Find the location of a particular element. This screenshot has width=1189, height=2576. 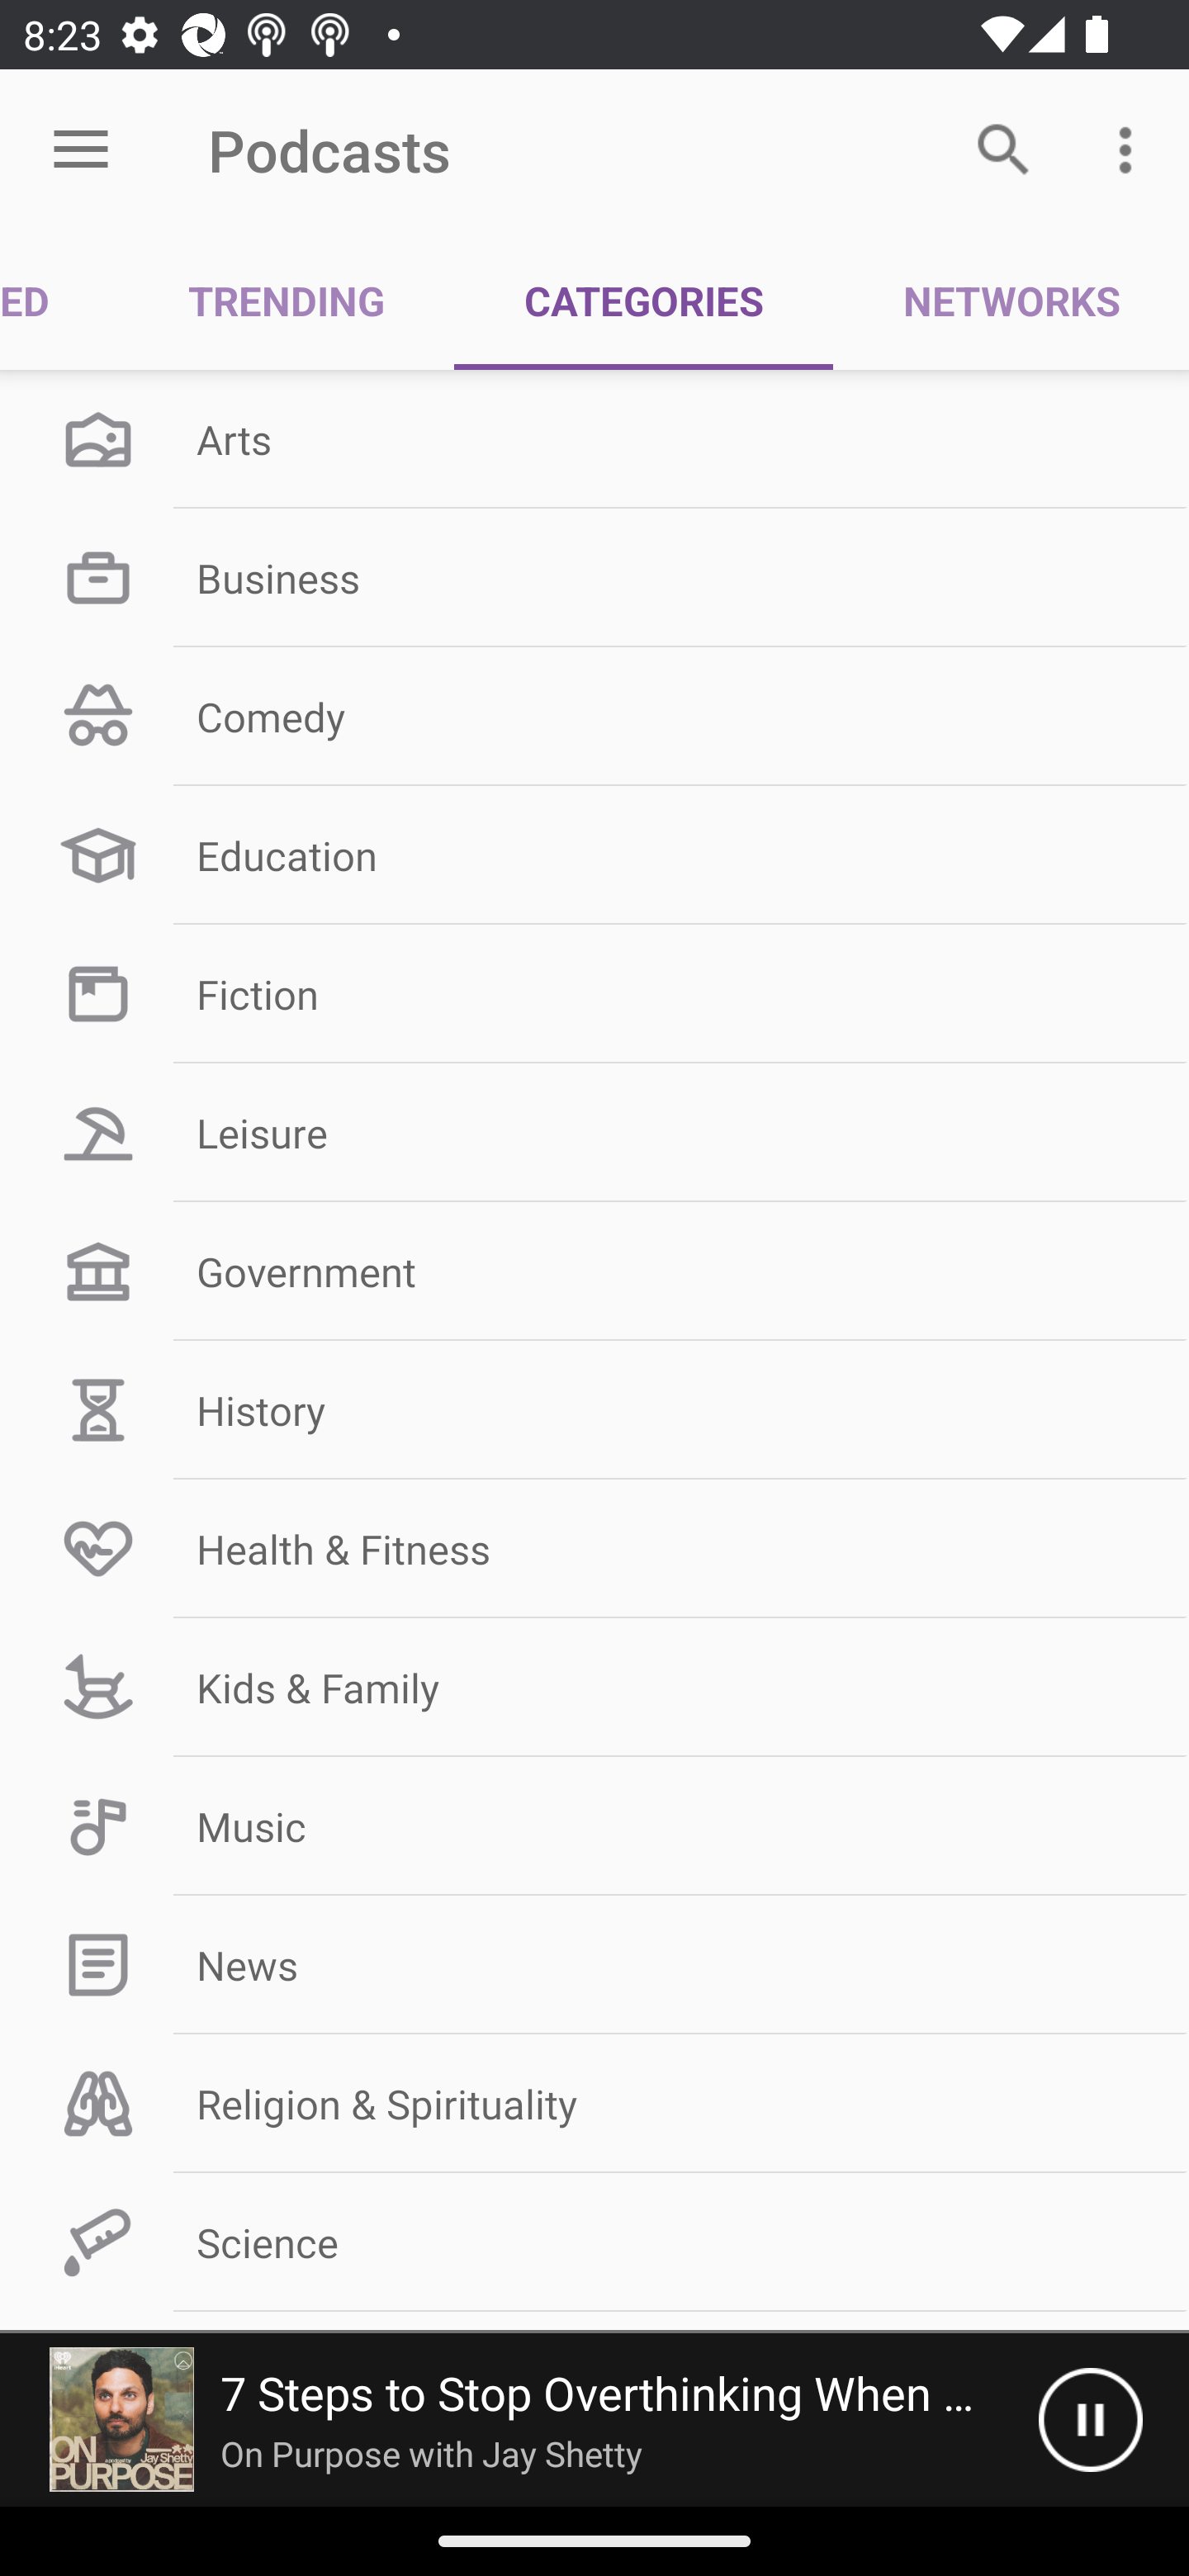

NETWORKS is located at coordinates (1011, 301).